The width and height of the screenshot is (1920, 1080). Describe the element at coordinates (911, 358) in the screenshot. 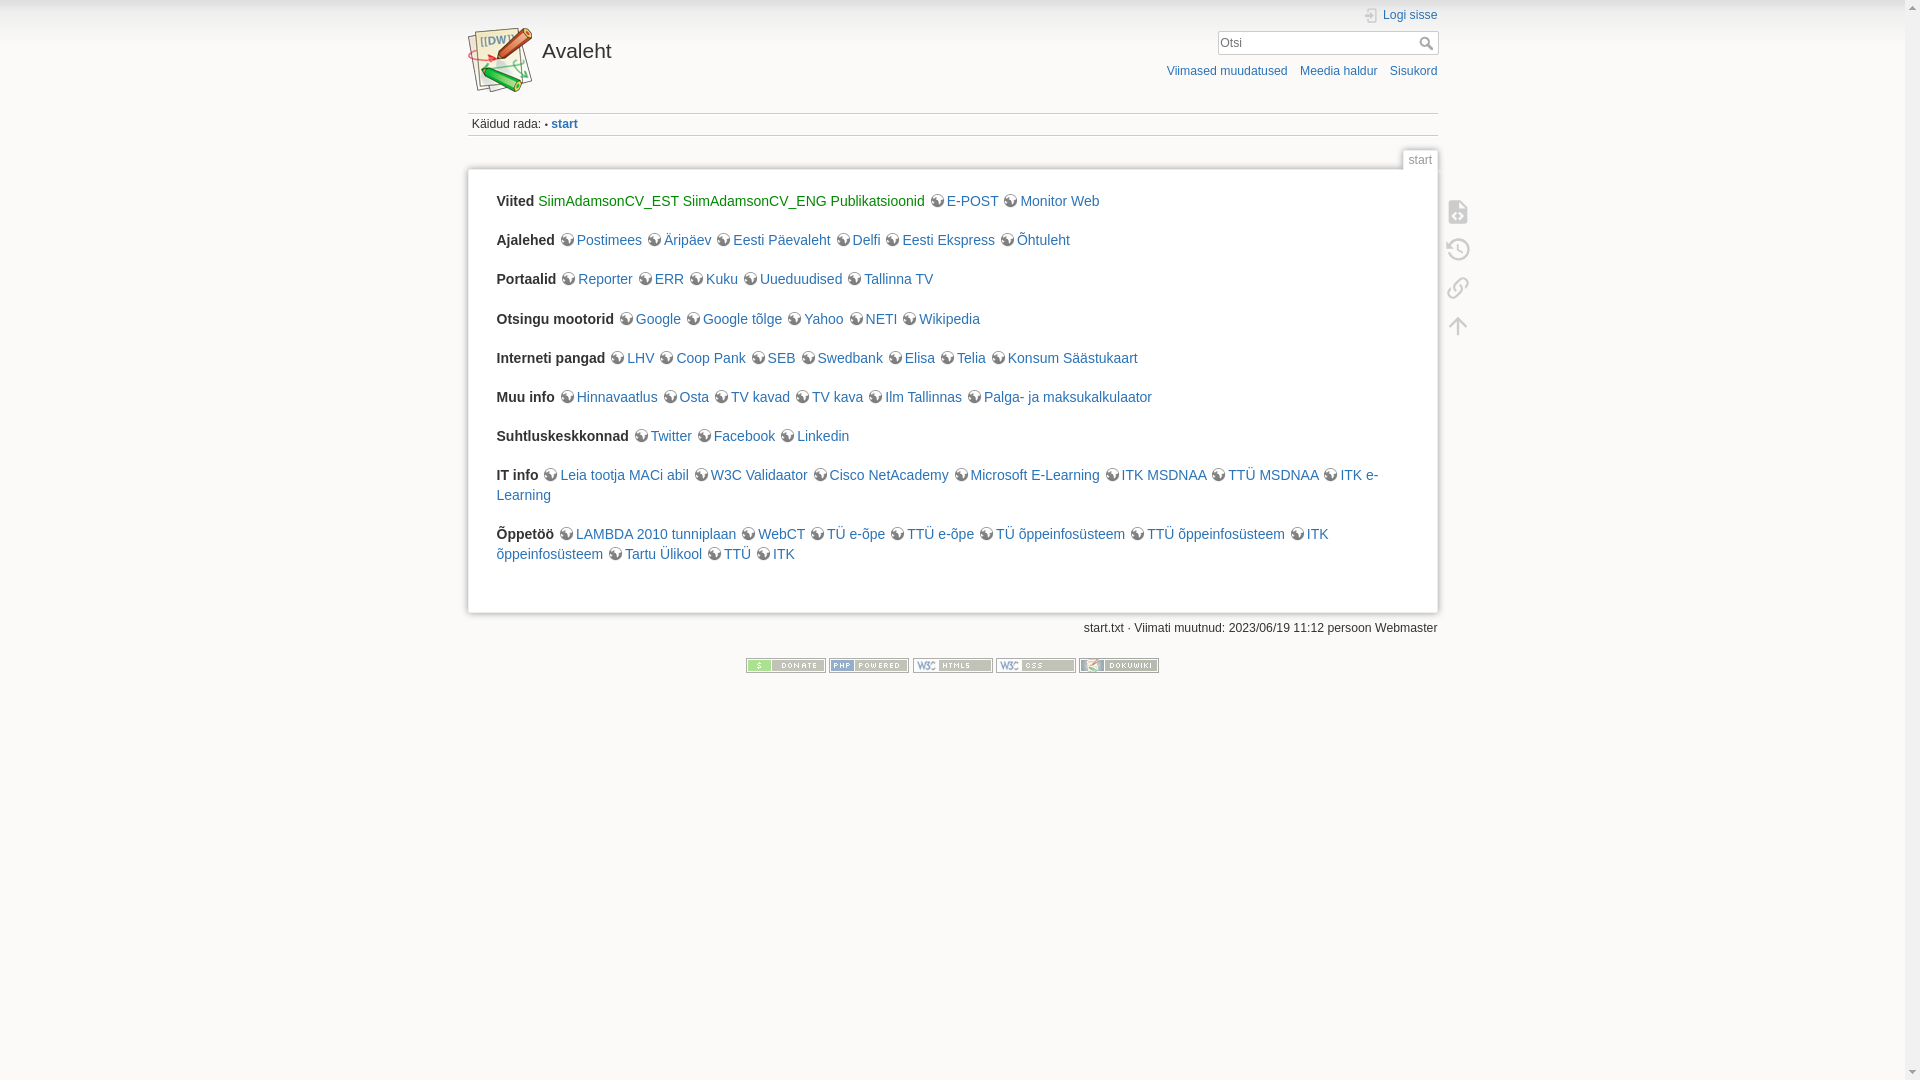

I see `Elisa` at that location.